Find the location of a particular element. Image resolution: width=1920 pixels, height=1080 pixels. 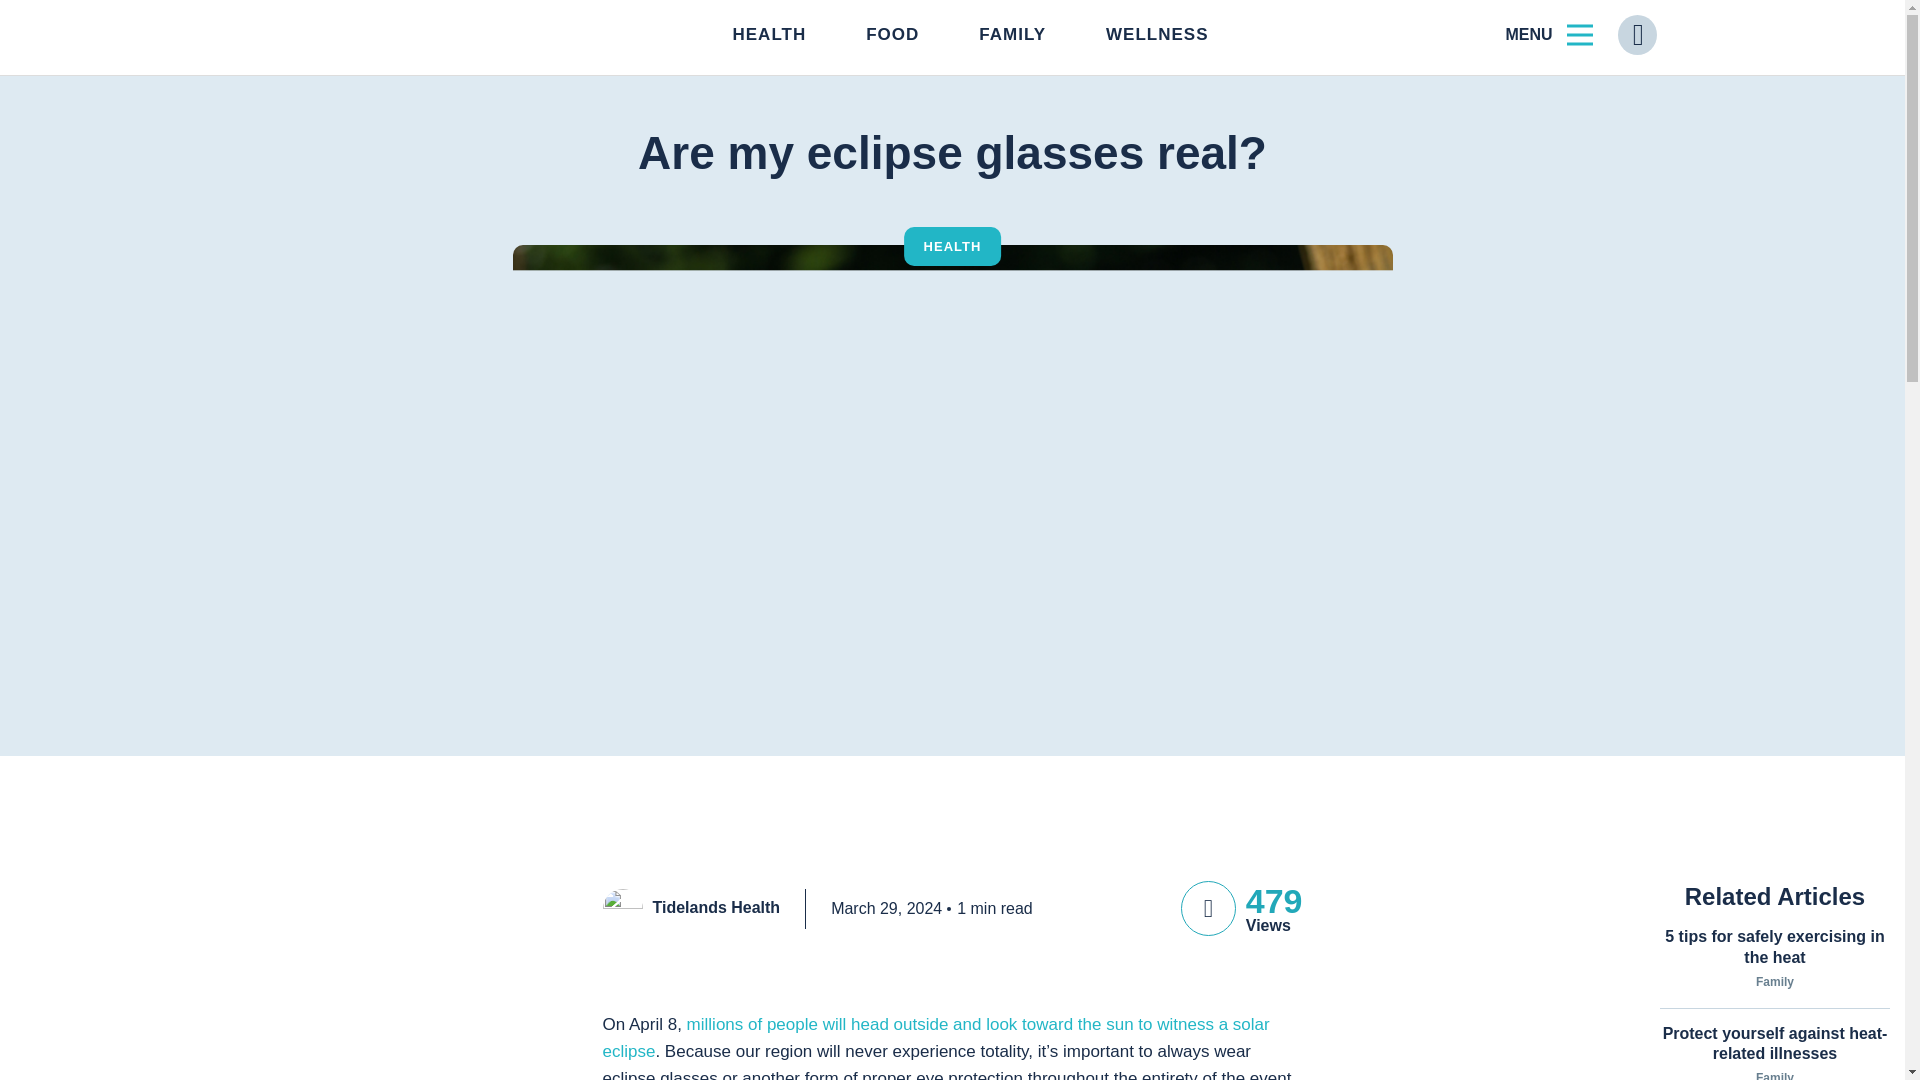

Wellness is located at coordinates (1156, 35).